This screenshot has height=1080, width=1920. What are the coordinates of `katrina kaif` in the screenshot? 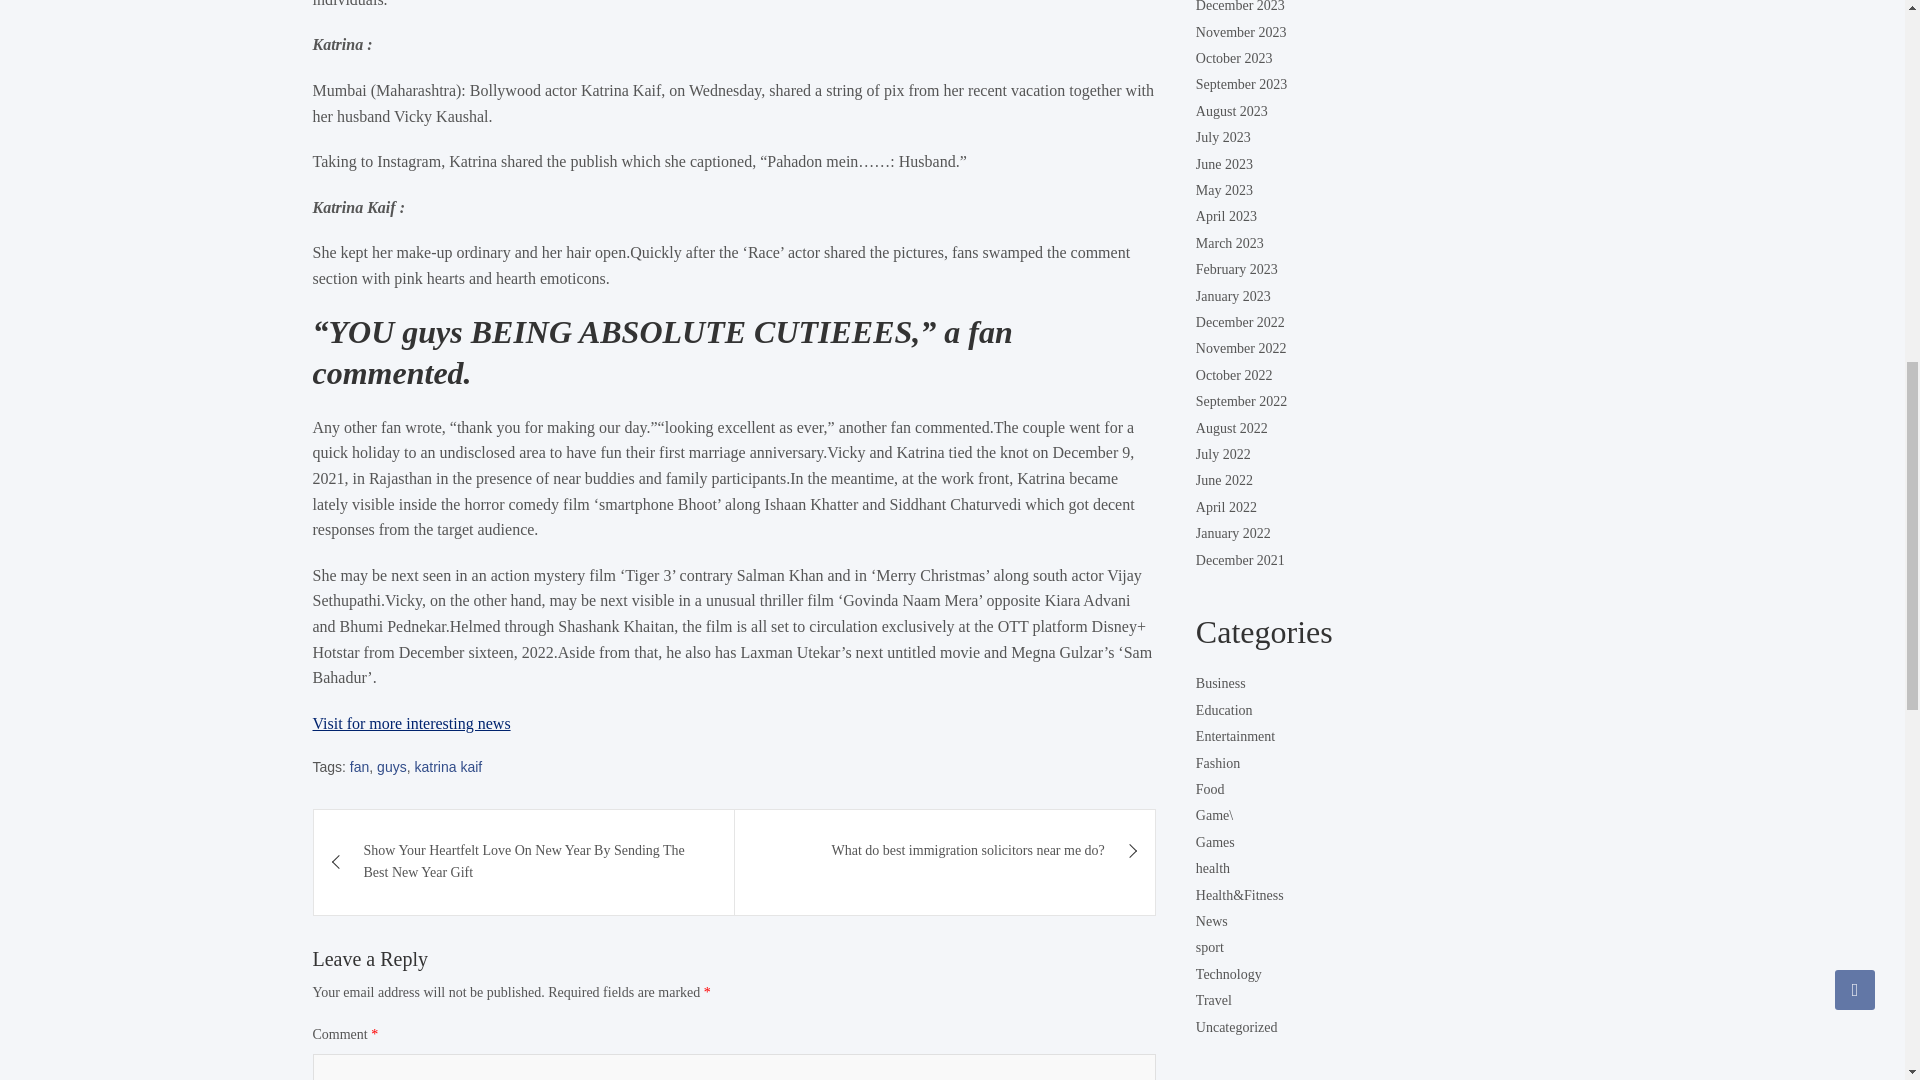 It's located at (448, 766).